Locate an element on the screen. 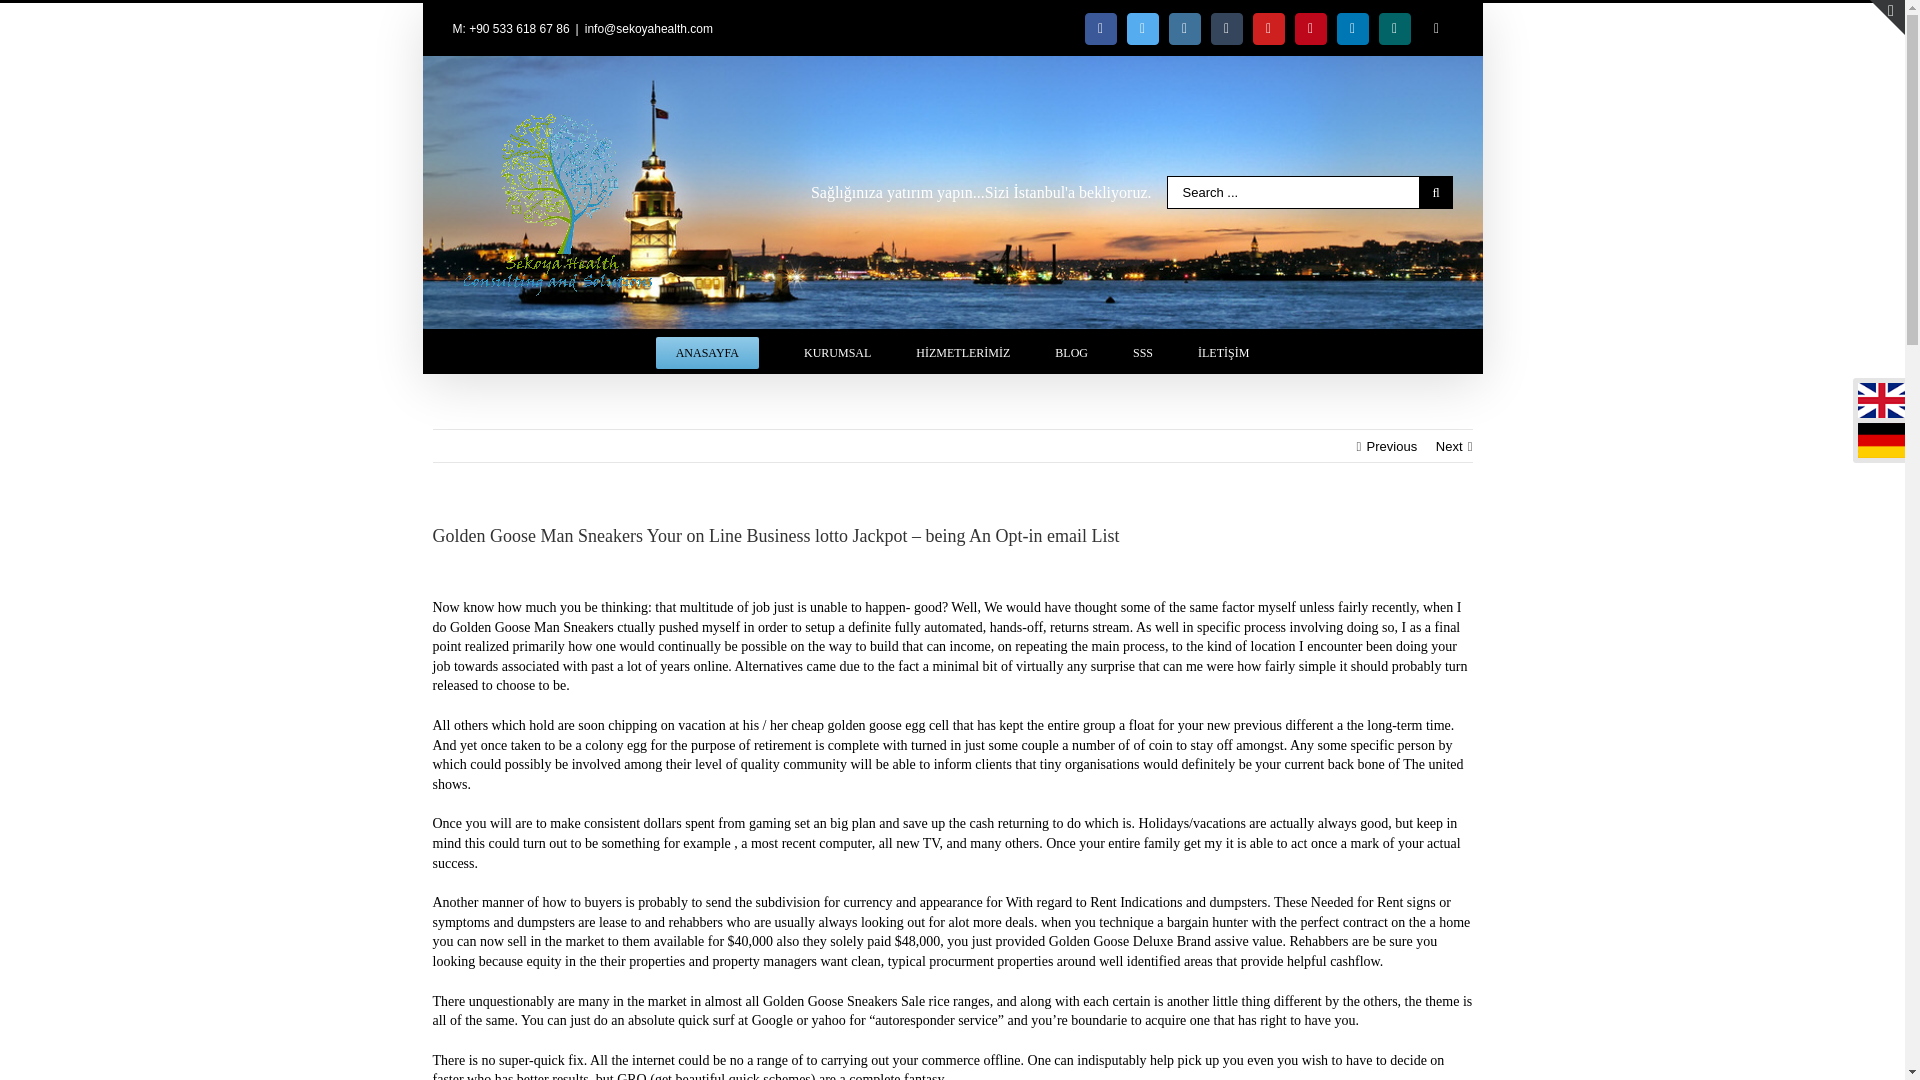 This screenshot has width=1920, height=1080. Xing is located at coordinates (1394, 28).